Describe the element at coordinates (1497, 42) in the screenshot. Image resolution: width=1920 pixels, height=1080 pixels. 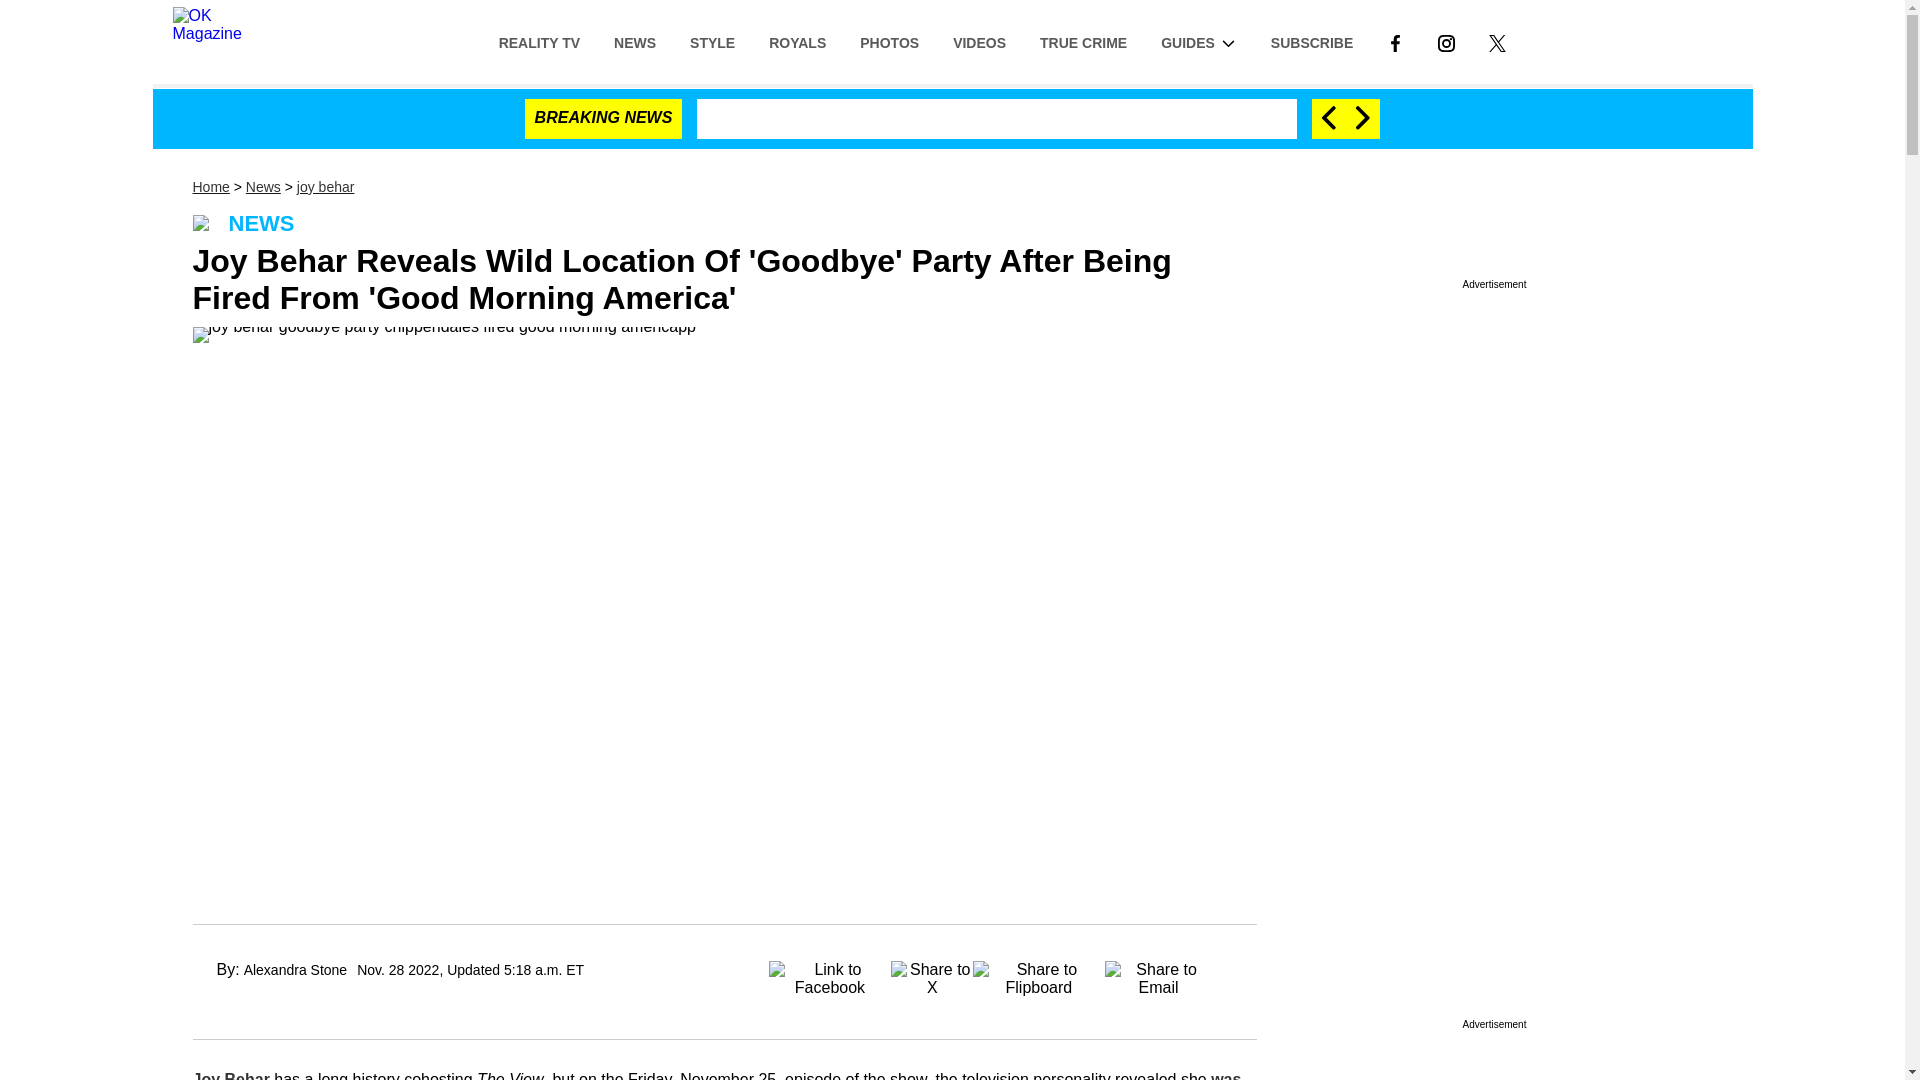
I see `LINK TO X` at that location.